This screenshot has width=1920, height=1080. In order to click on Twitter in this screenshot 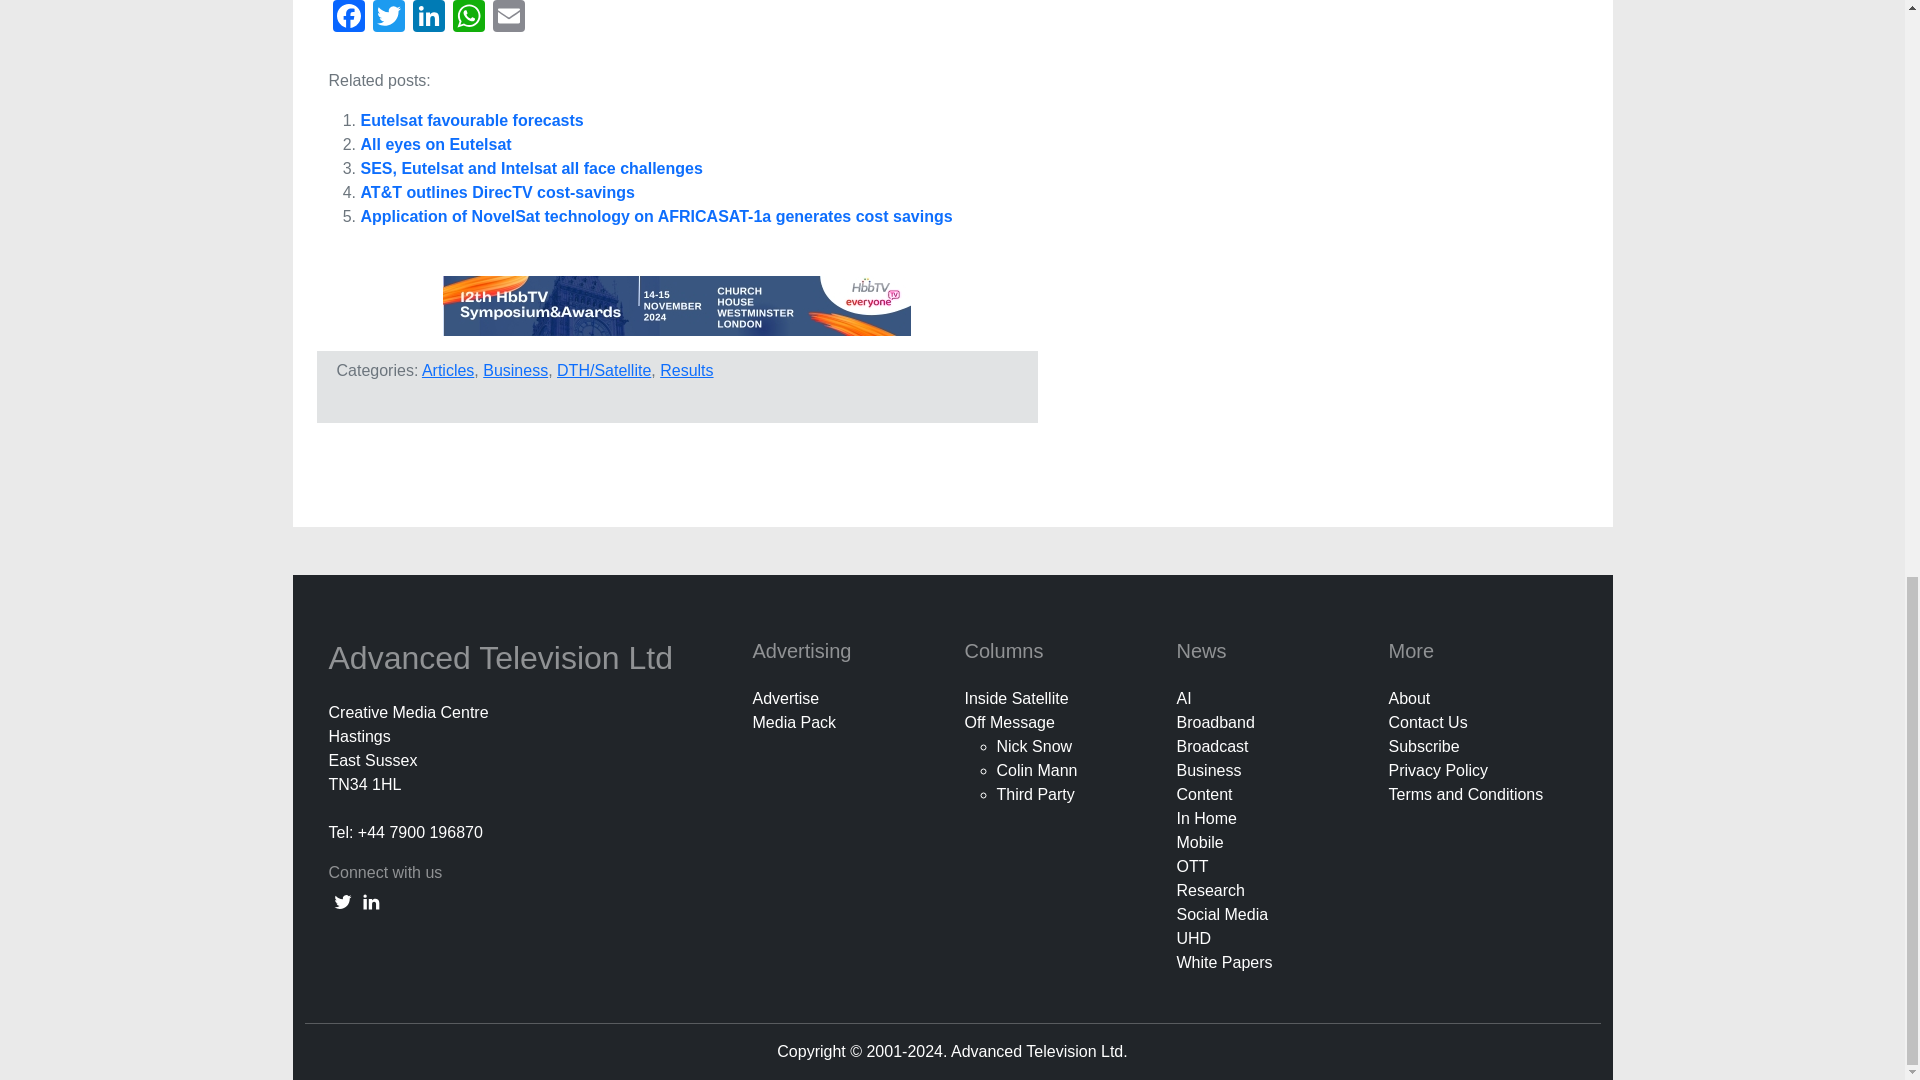, I will do `click(388, 18)`.